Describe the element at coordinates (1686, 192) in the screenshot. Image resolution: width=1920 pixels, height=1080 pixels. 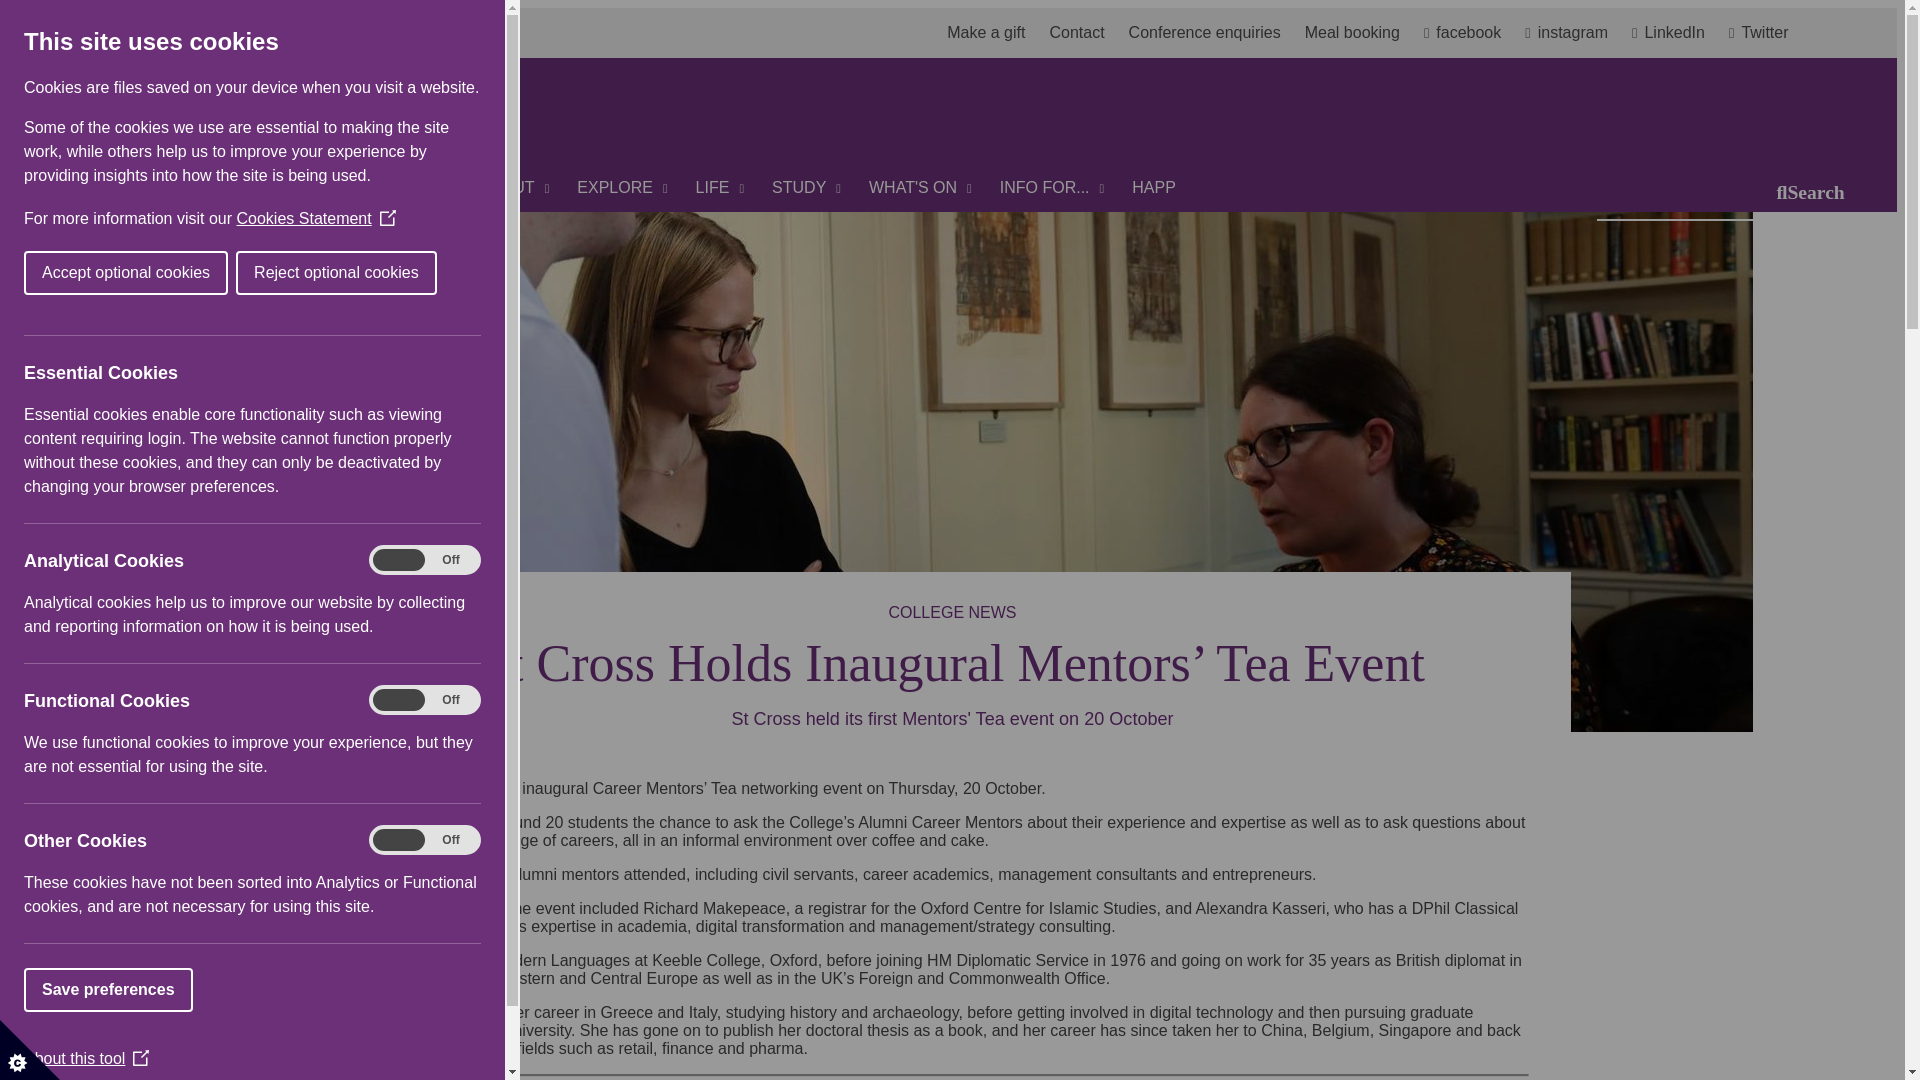
I see `Enter the terms you wish to search for` at that location.